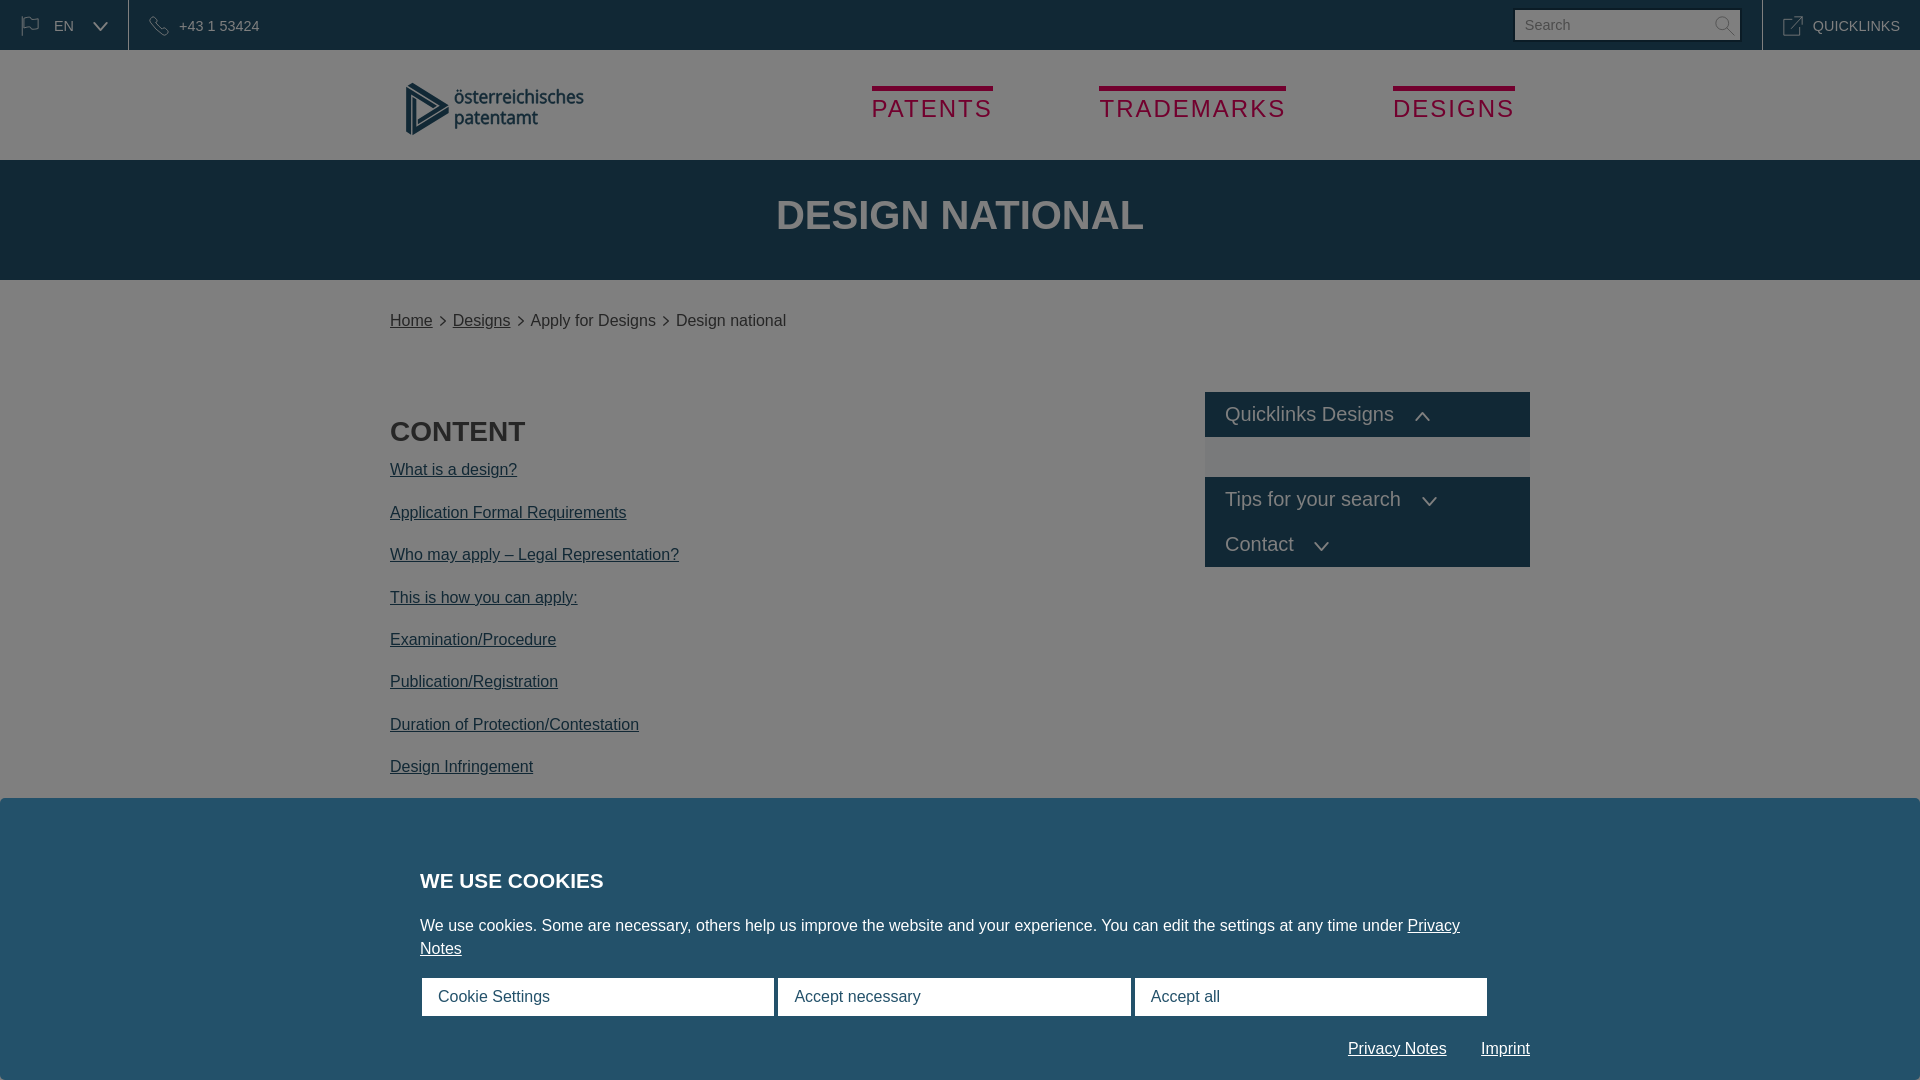 This screenshot has height=1080, width=1920. I want to click on Accept necessary, so click(954, 997).